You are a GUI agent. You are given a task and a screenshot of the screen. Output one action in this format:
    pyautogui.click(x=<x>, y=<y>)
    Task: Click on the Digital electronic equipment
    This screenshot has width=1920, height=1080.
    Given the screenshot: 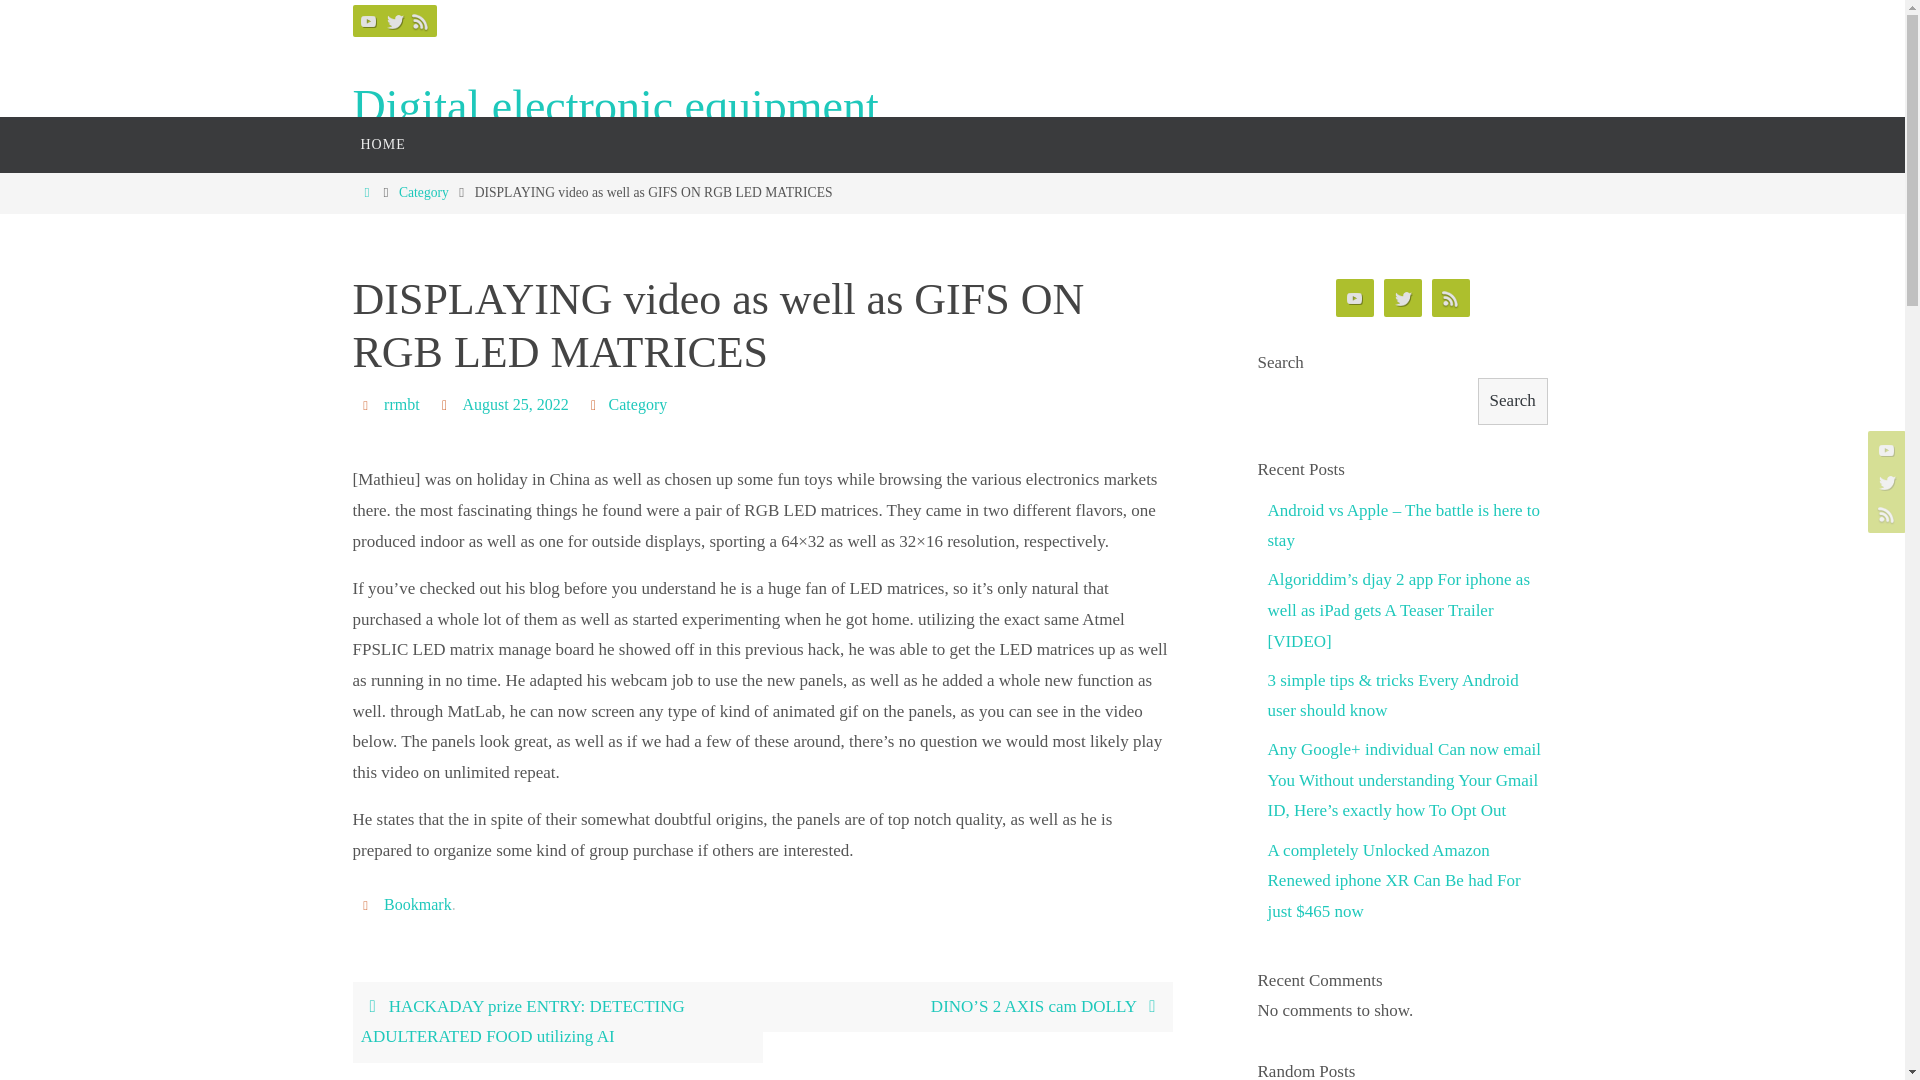 What is the action you would take?
    pyautogui.click(x=614, y=107)
    